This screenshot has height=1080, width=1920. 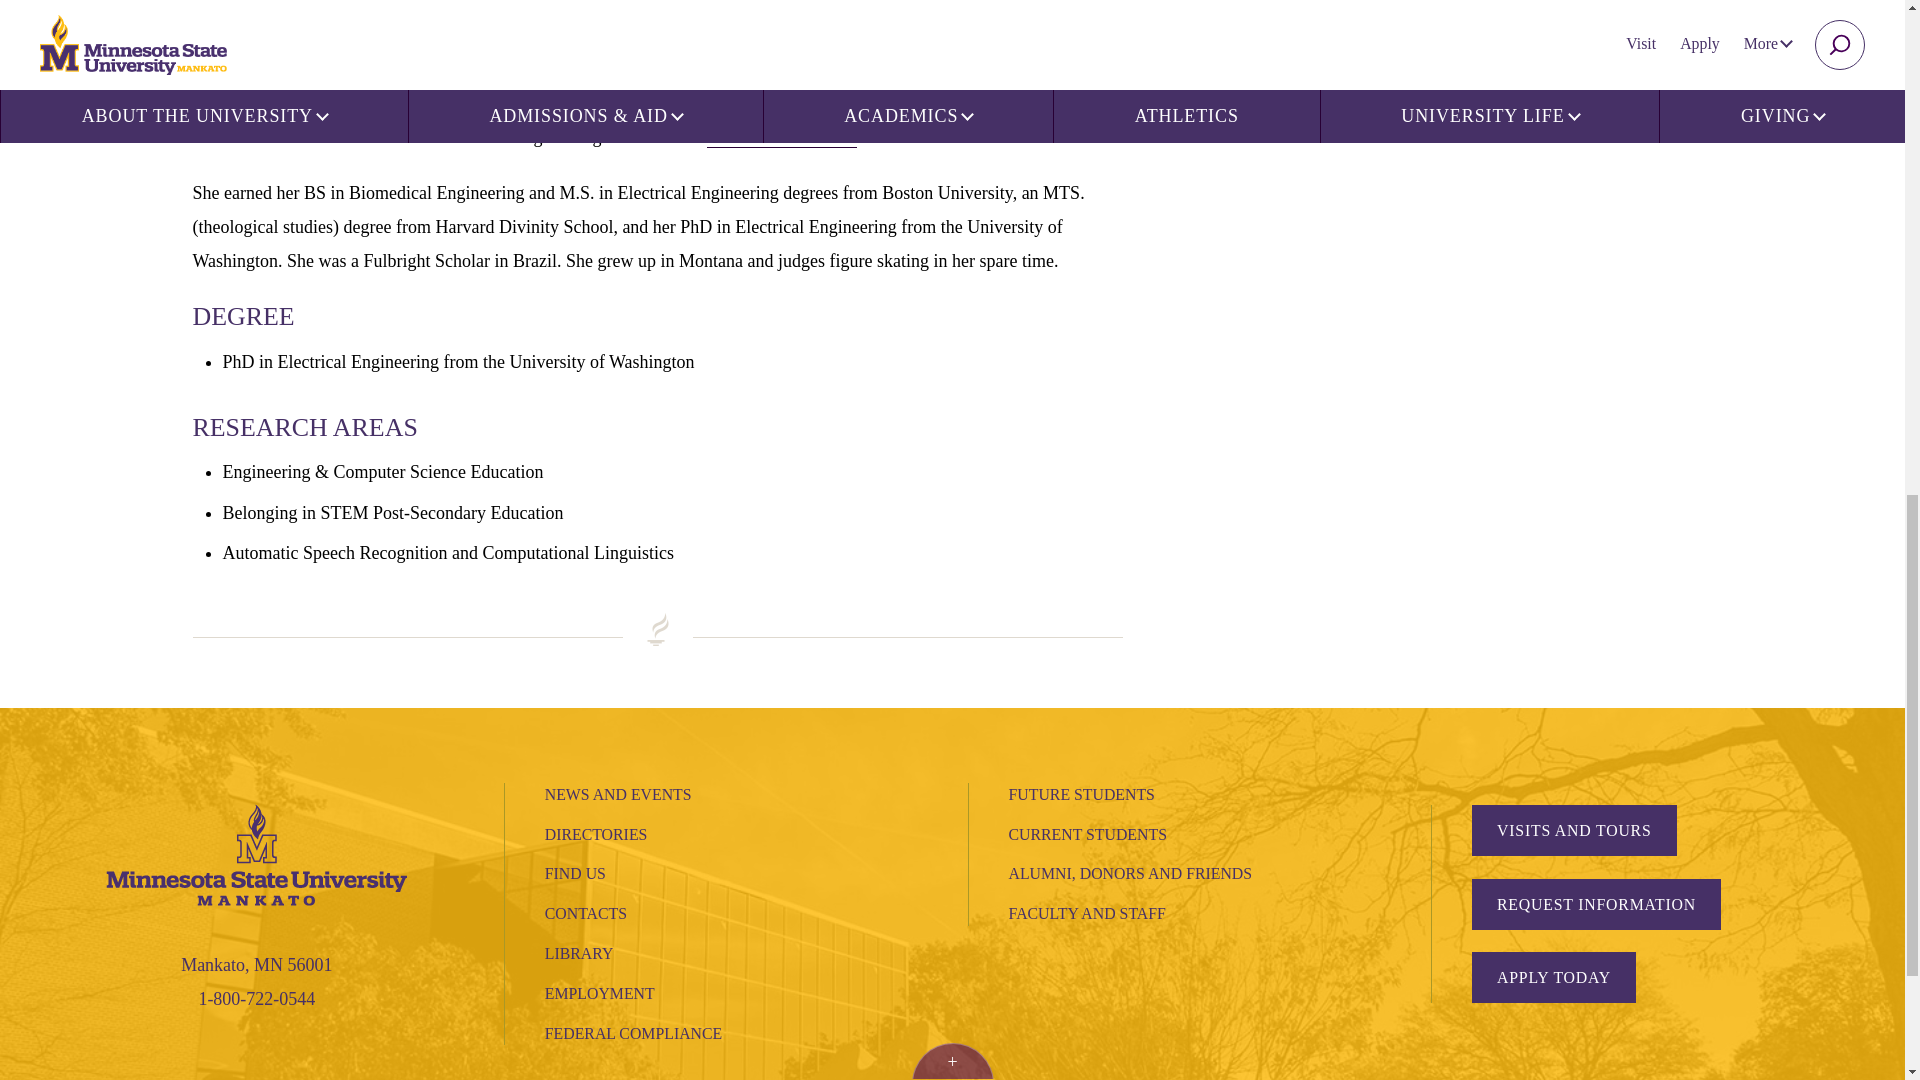 What do you see at coordinates (256, 852) in the screenshot?
I see `Minnesota State University, Mankato` at bounding box center [256, 852].